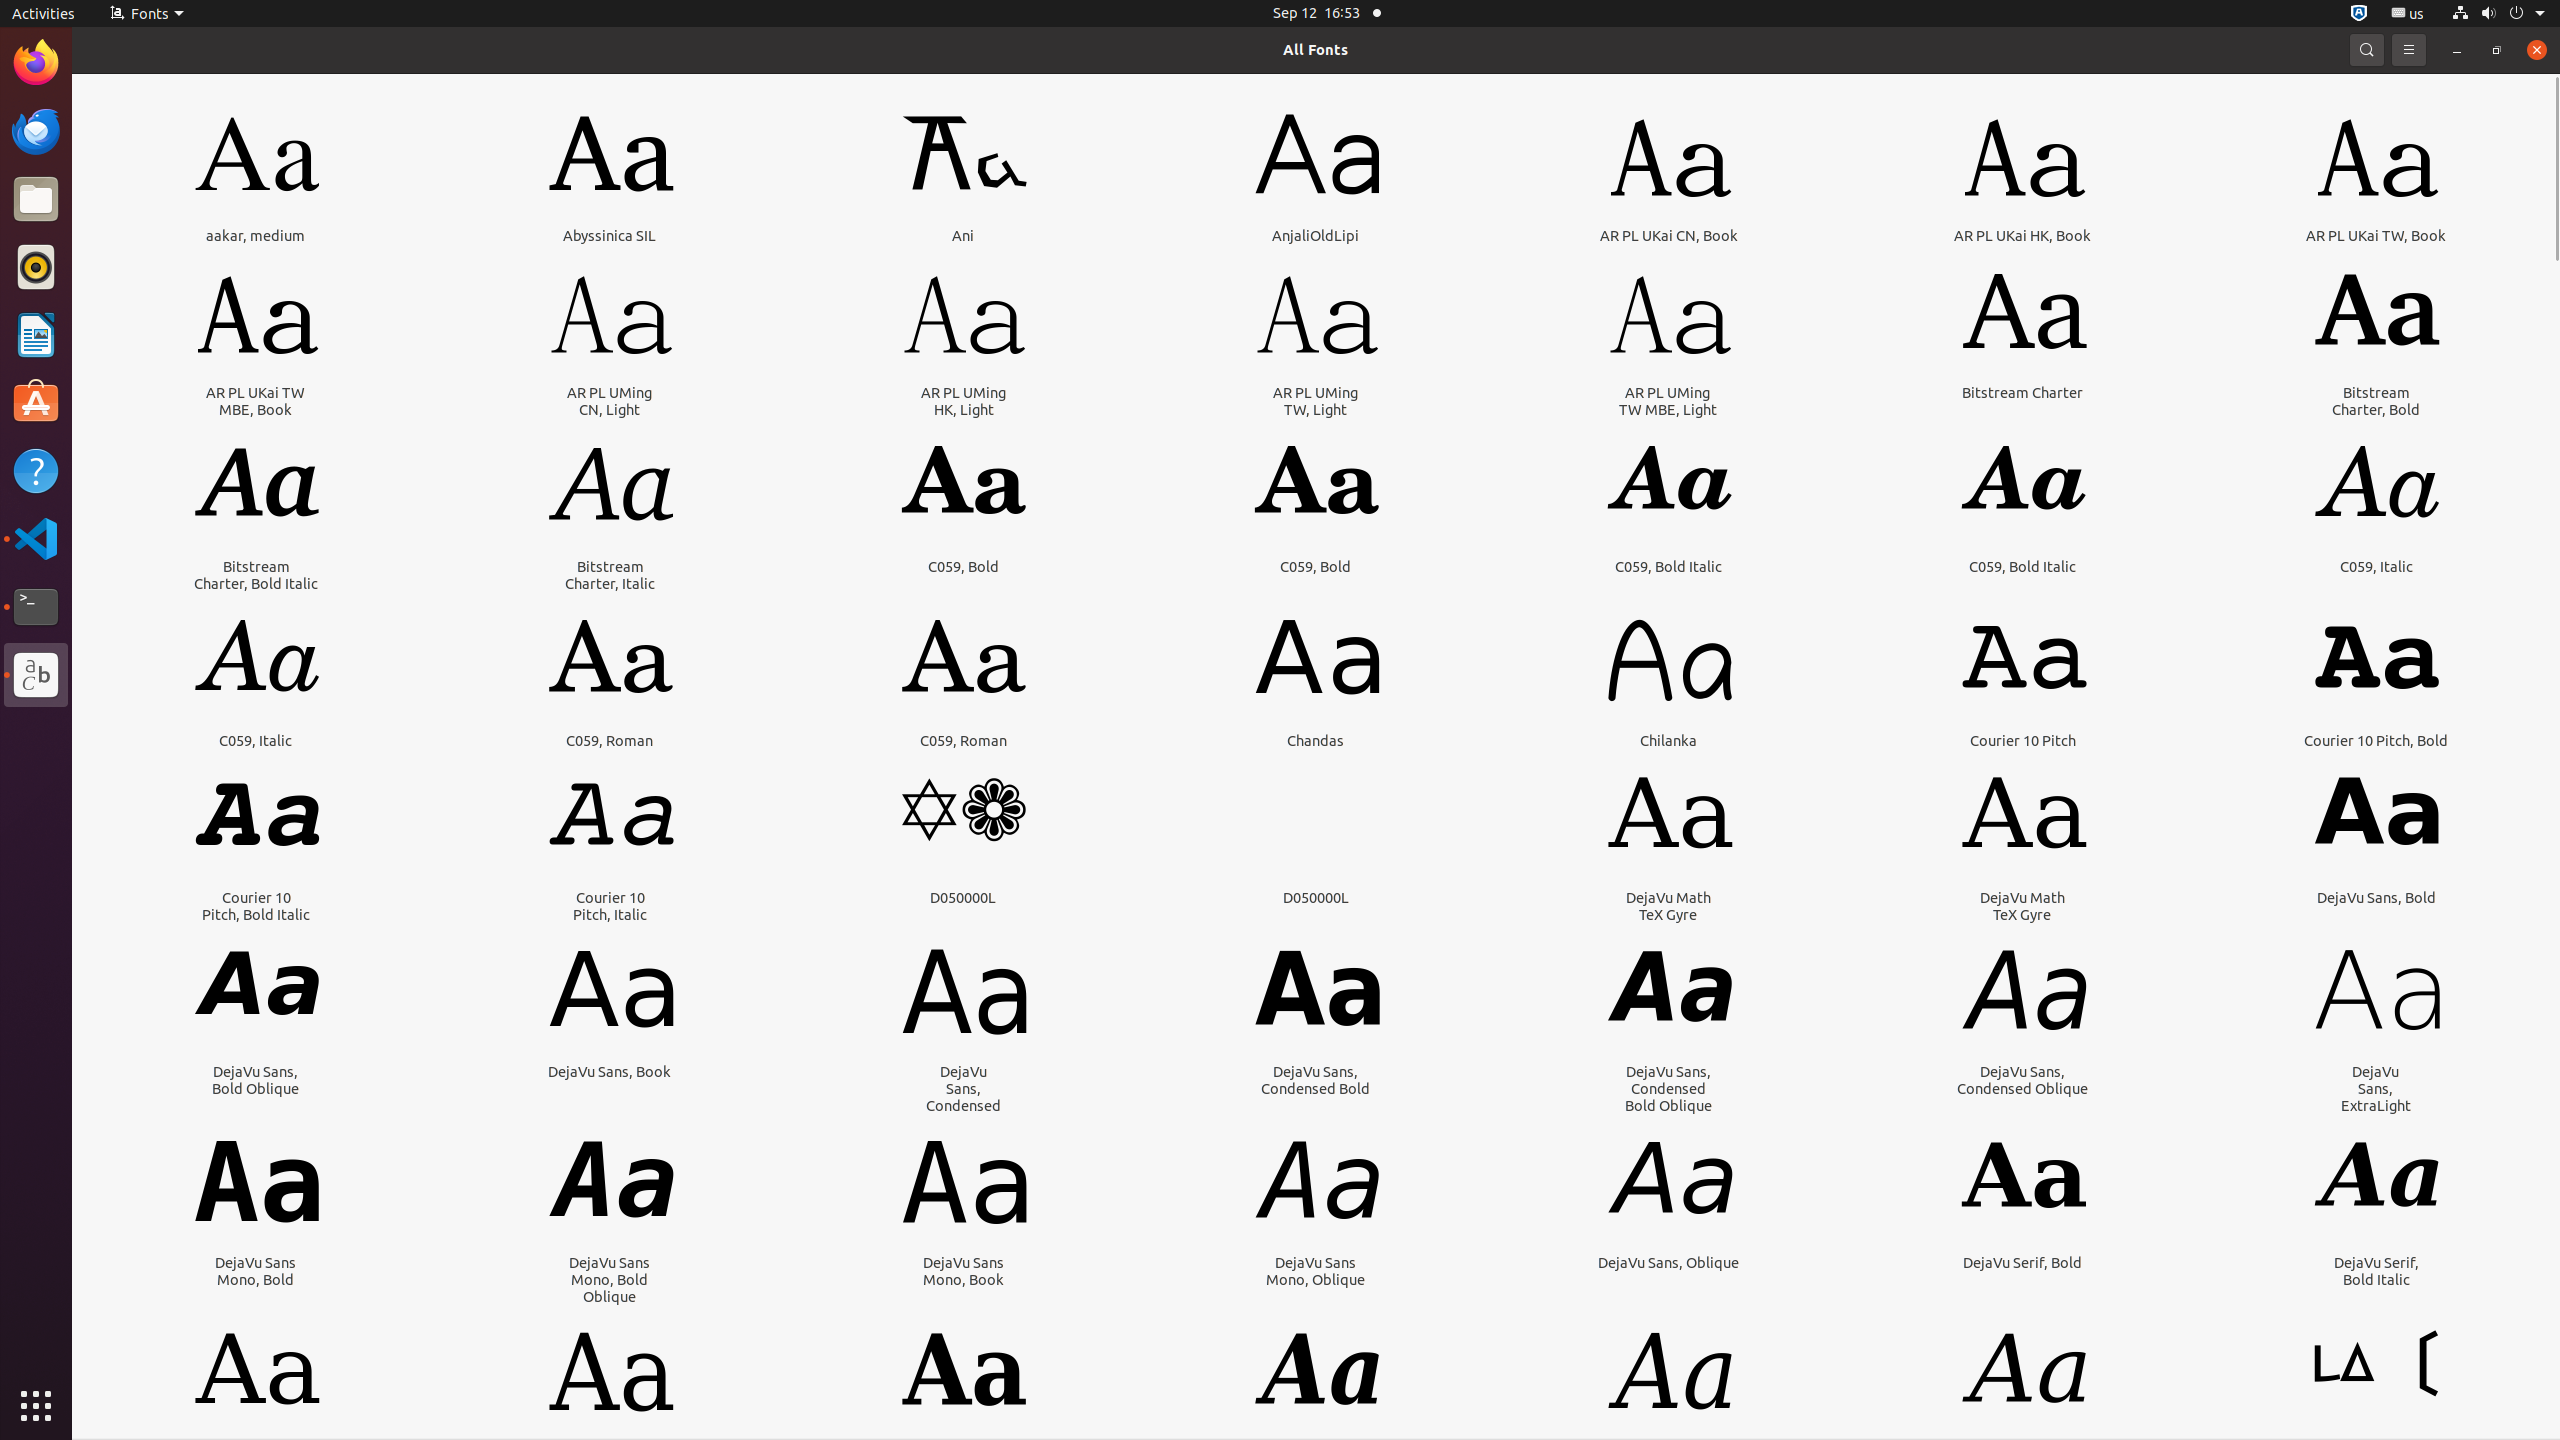 Image resolution: width=2560 pixels, height=1440 pixels. Describe the element at coordinates (256, 906) in the screenshot. I see `Courier 10 Pitch, Bold Italic` at that location.